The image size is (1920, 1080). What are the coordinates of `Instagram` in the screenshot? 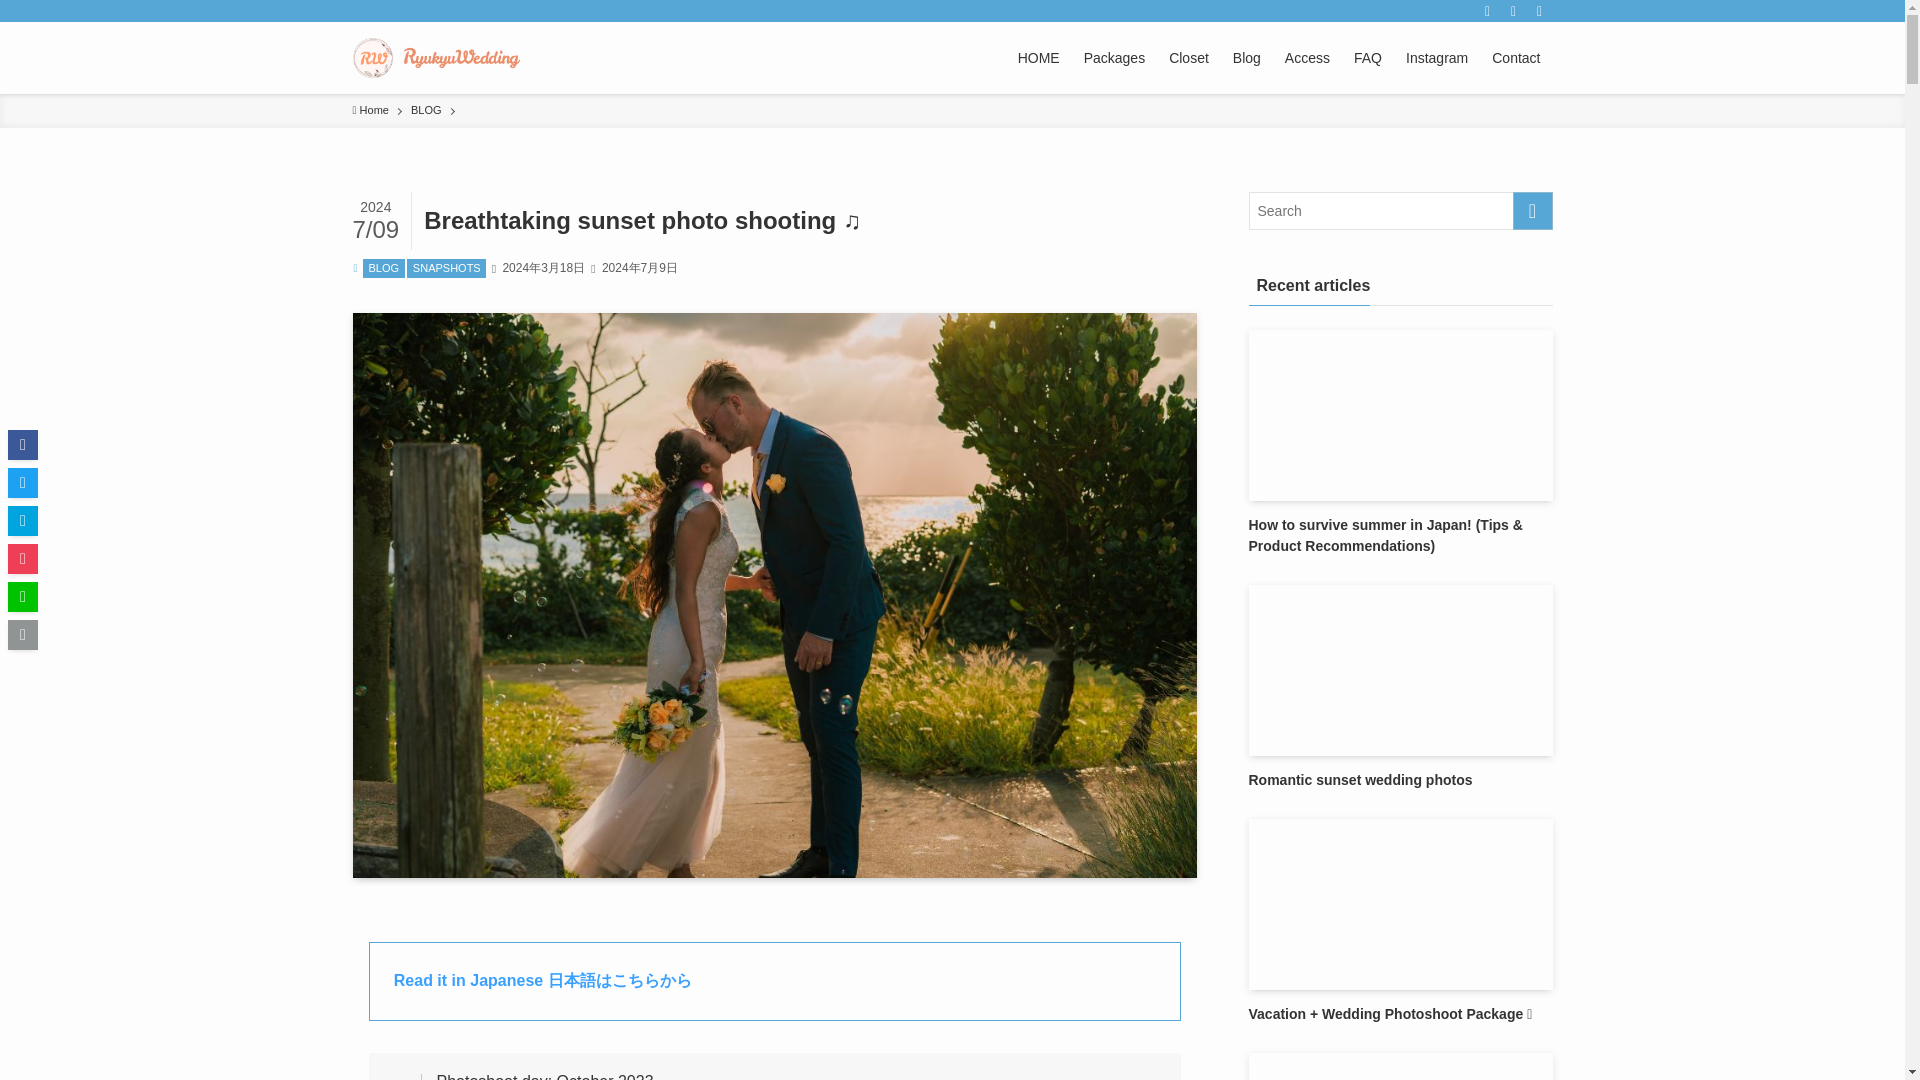 It's located at (1436, 57).